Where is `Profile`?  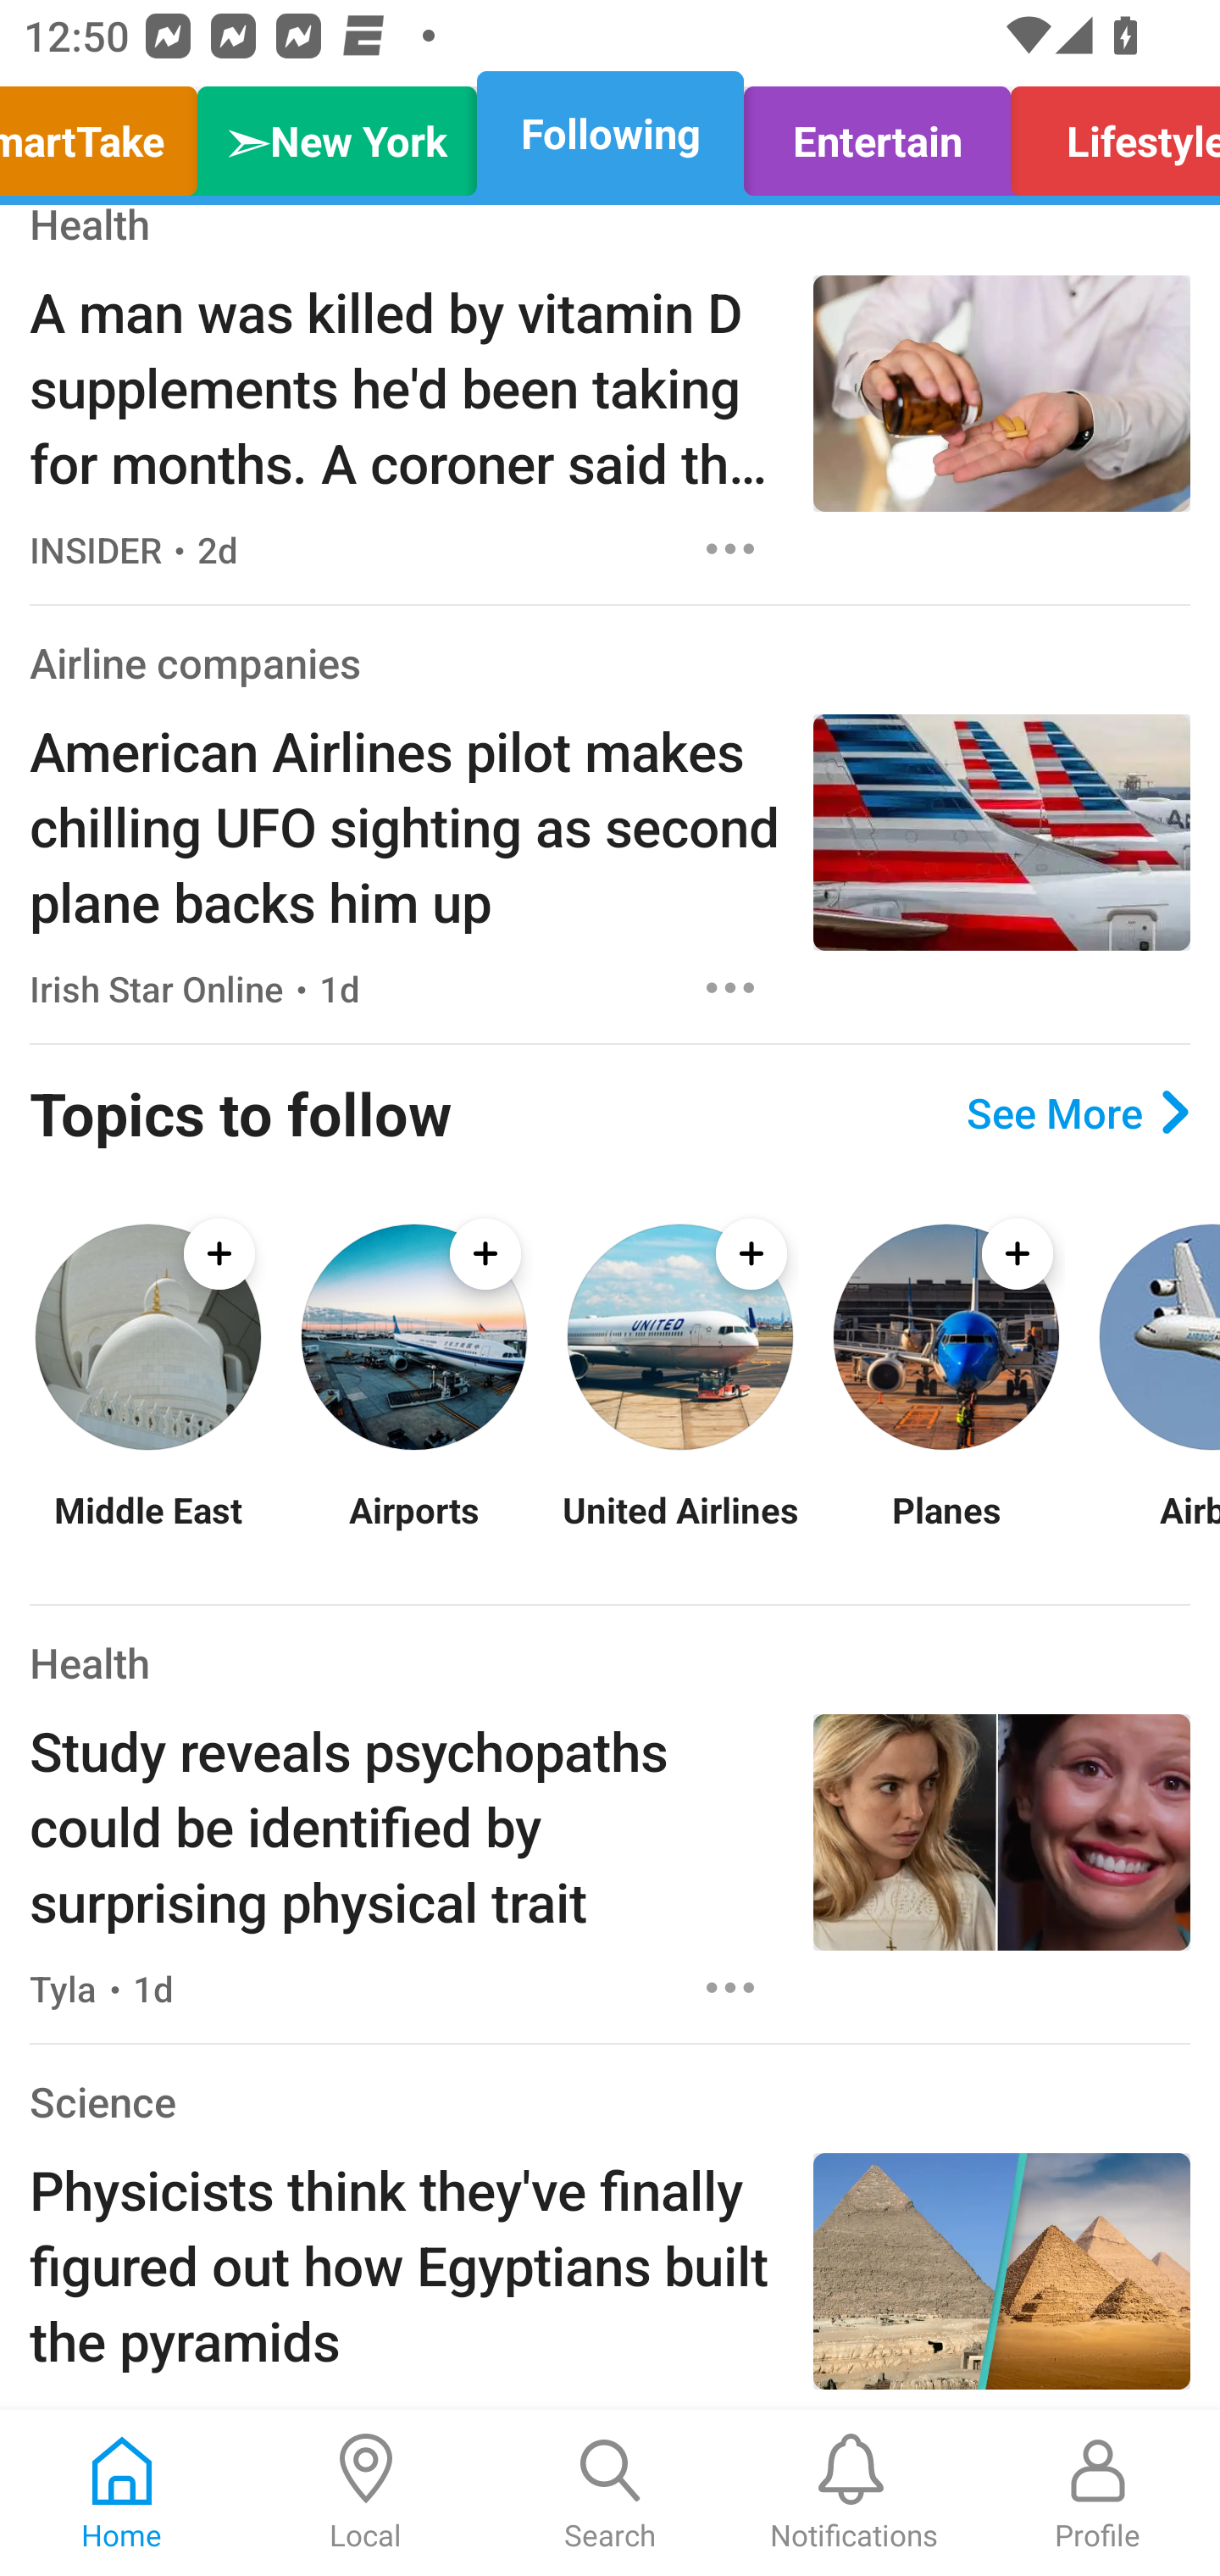
Profile is located at coordinates (1098, 2493).